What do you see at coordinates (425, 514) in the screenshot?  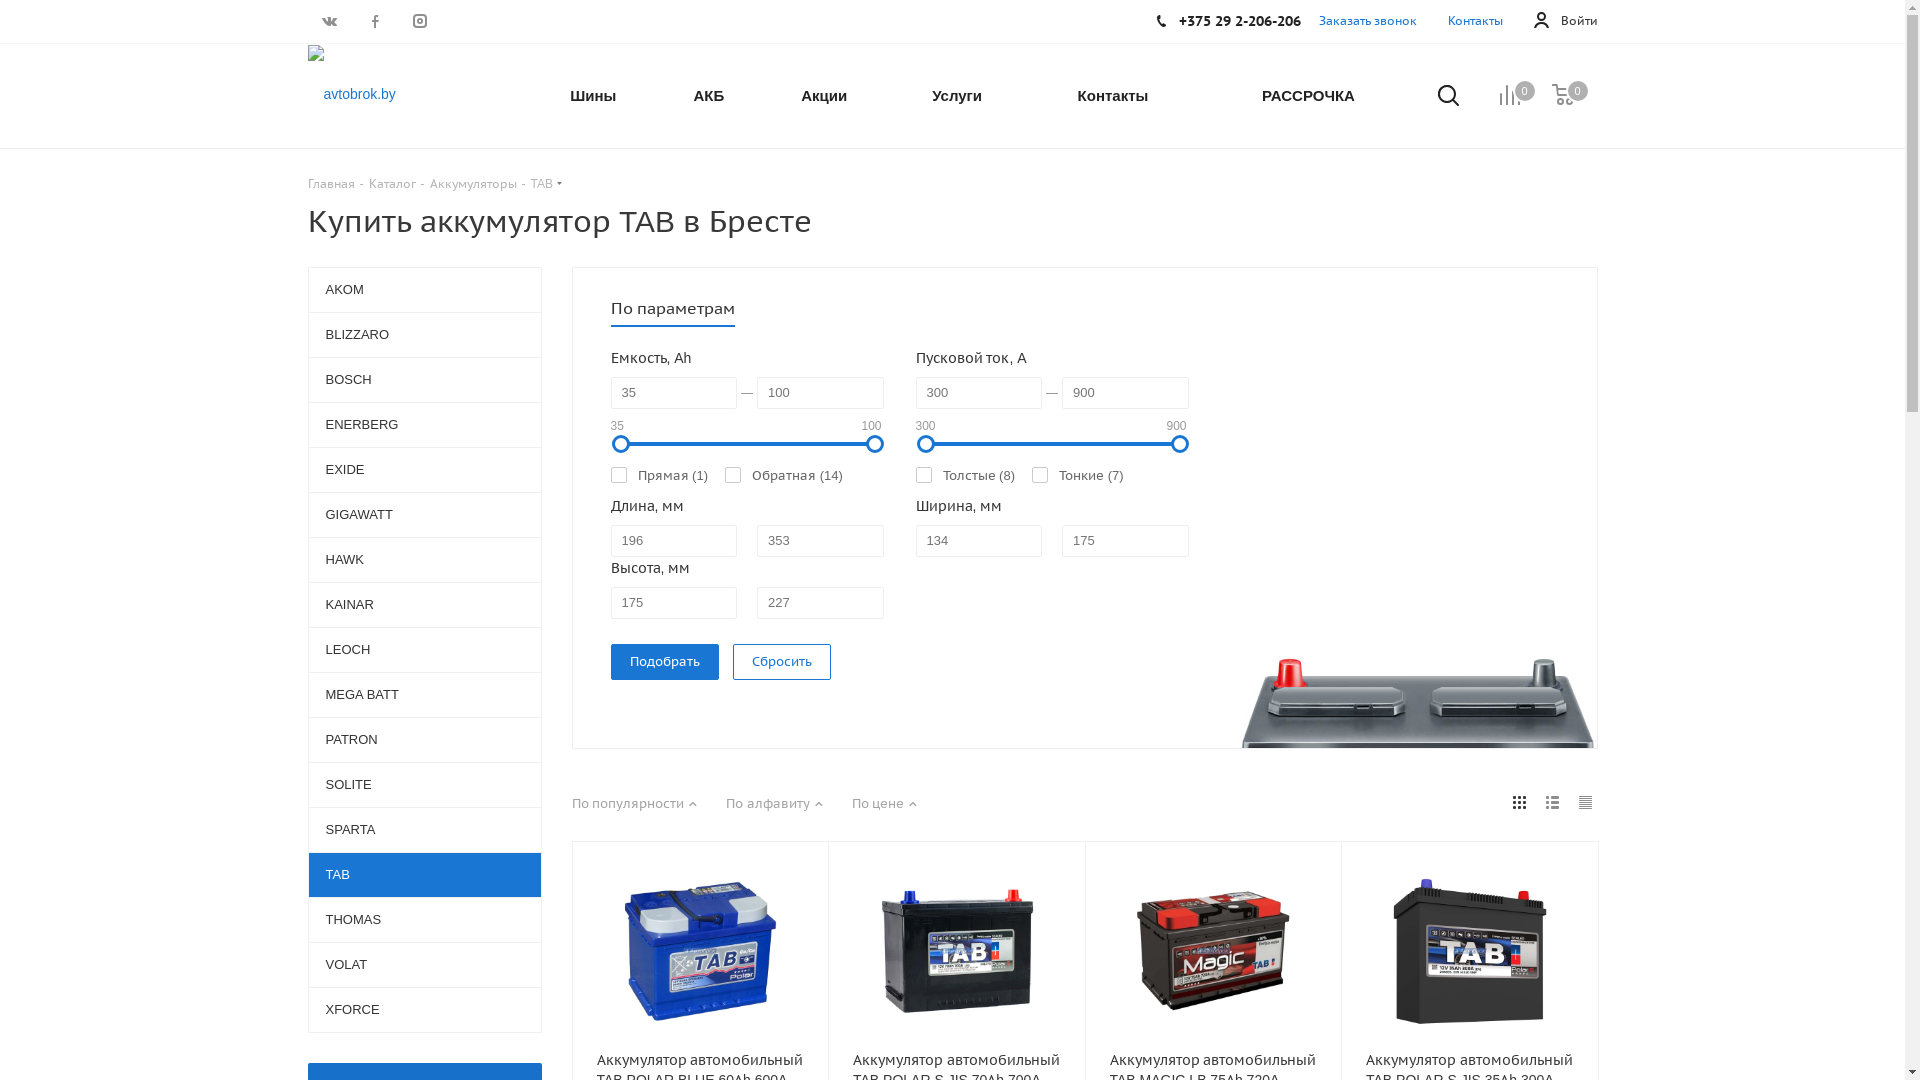 I see `GIGAWATT` at bounding box center [425, 514].